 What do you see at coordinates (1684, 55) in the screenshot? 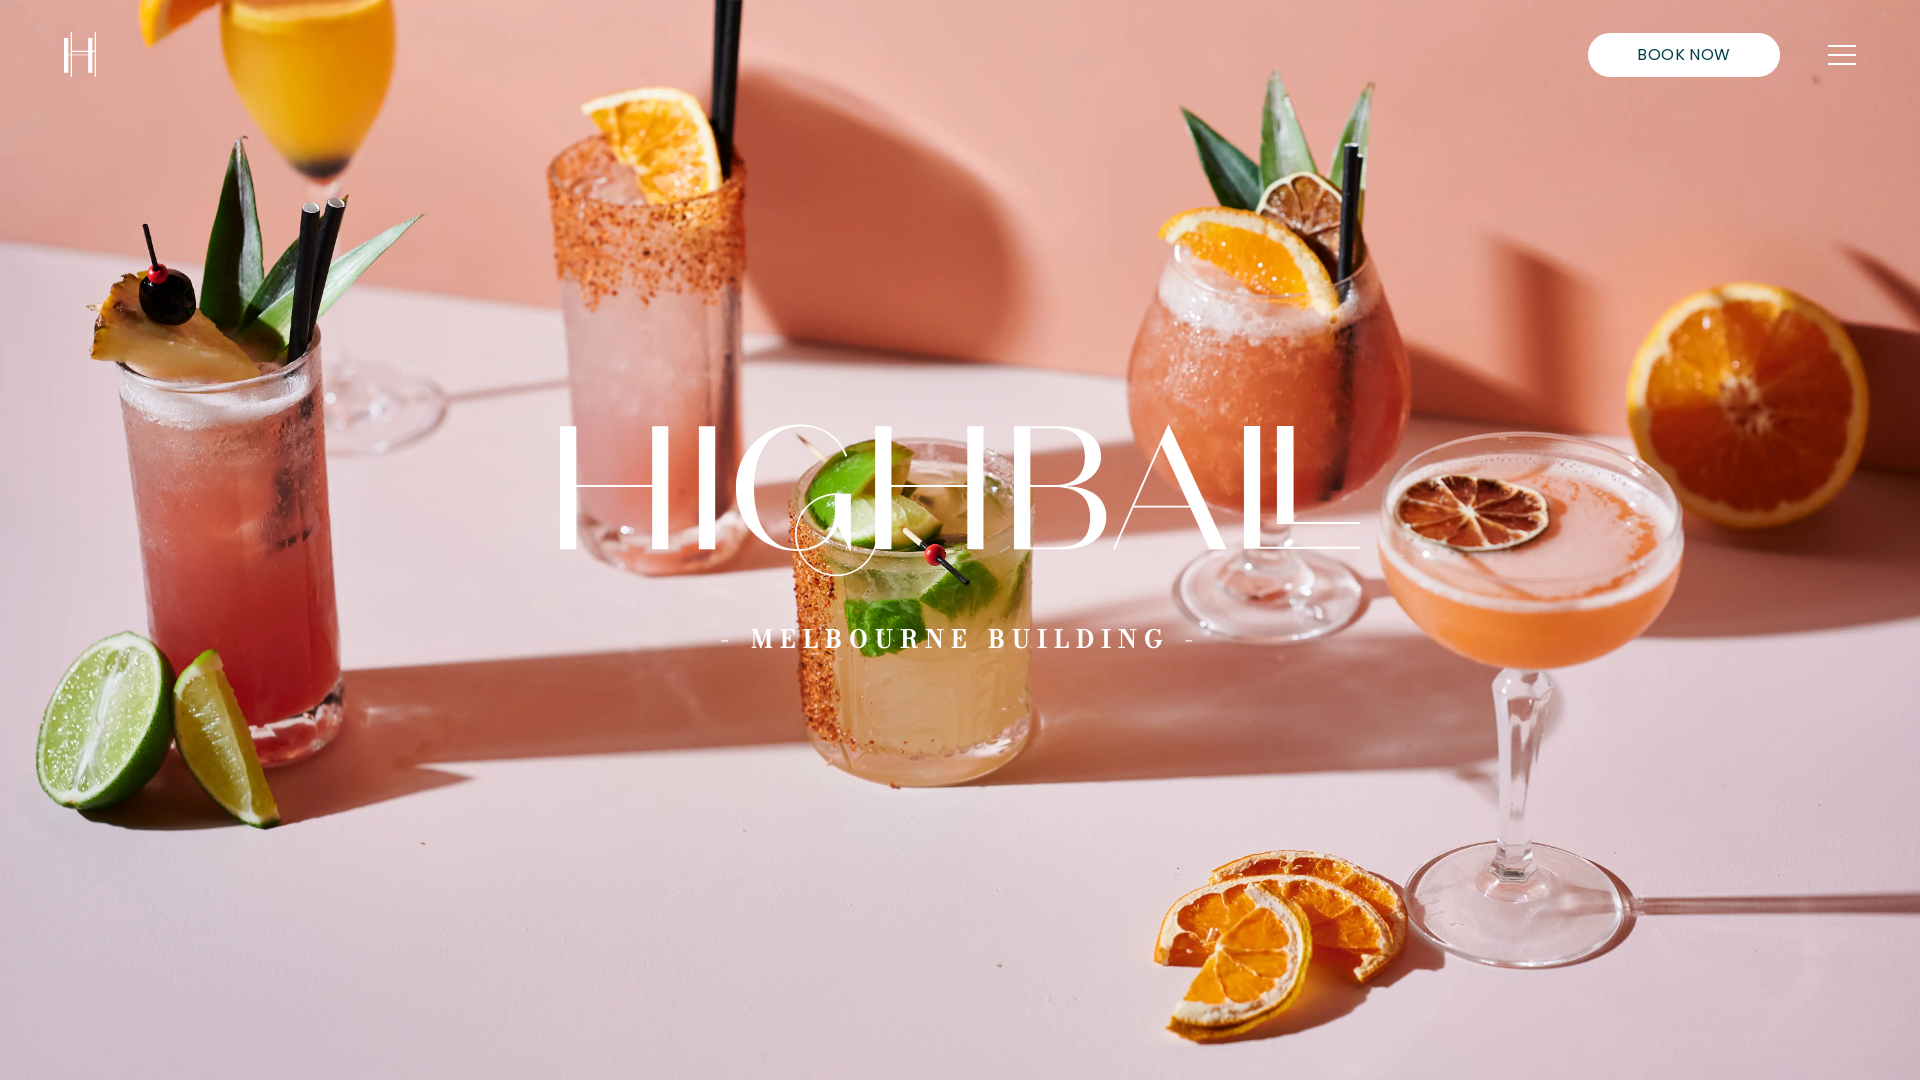
I see `BOOK NOW` at bounding box center [1684, 55].